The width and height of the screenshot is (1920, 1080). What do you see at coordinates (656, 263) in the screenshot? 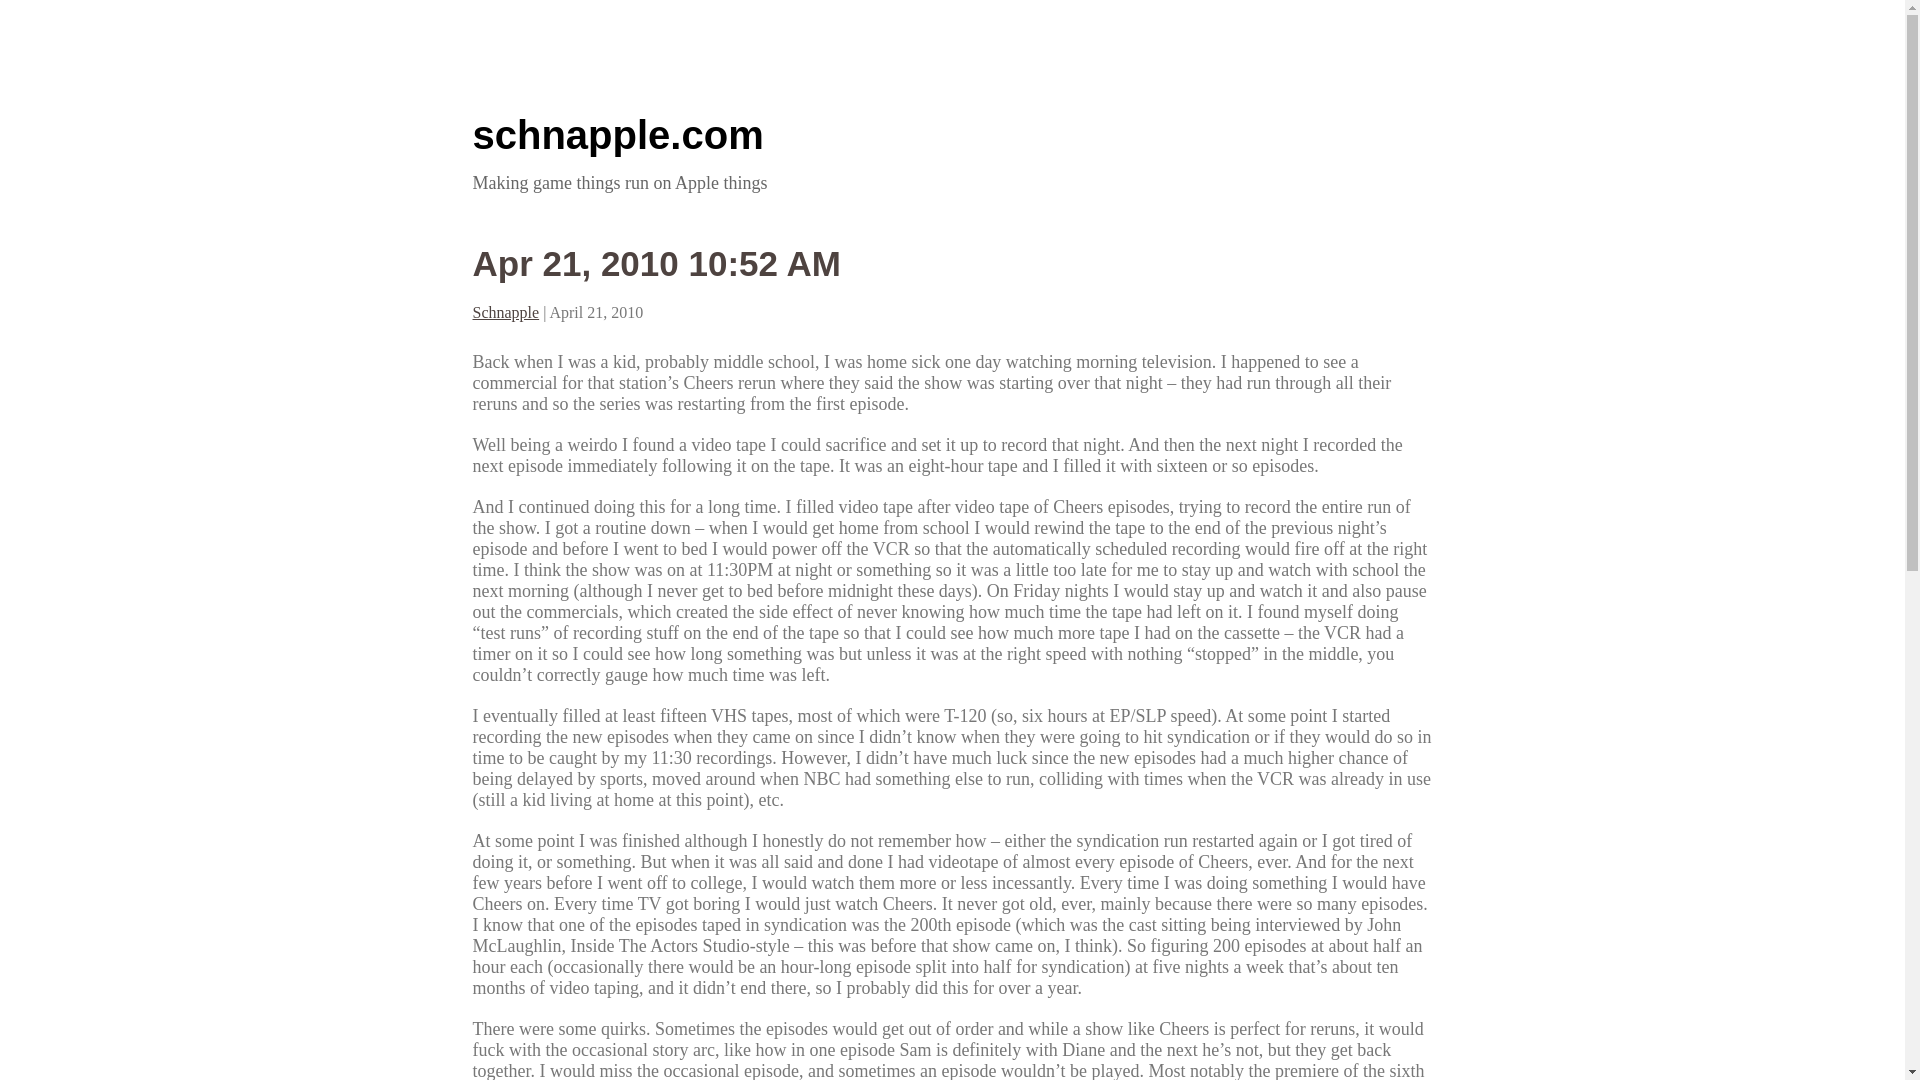
I see `Apr 21, 2010 10:52 AM` at bounding box center [656, 263].